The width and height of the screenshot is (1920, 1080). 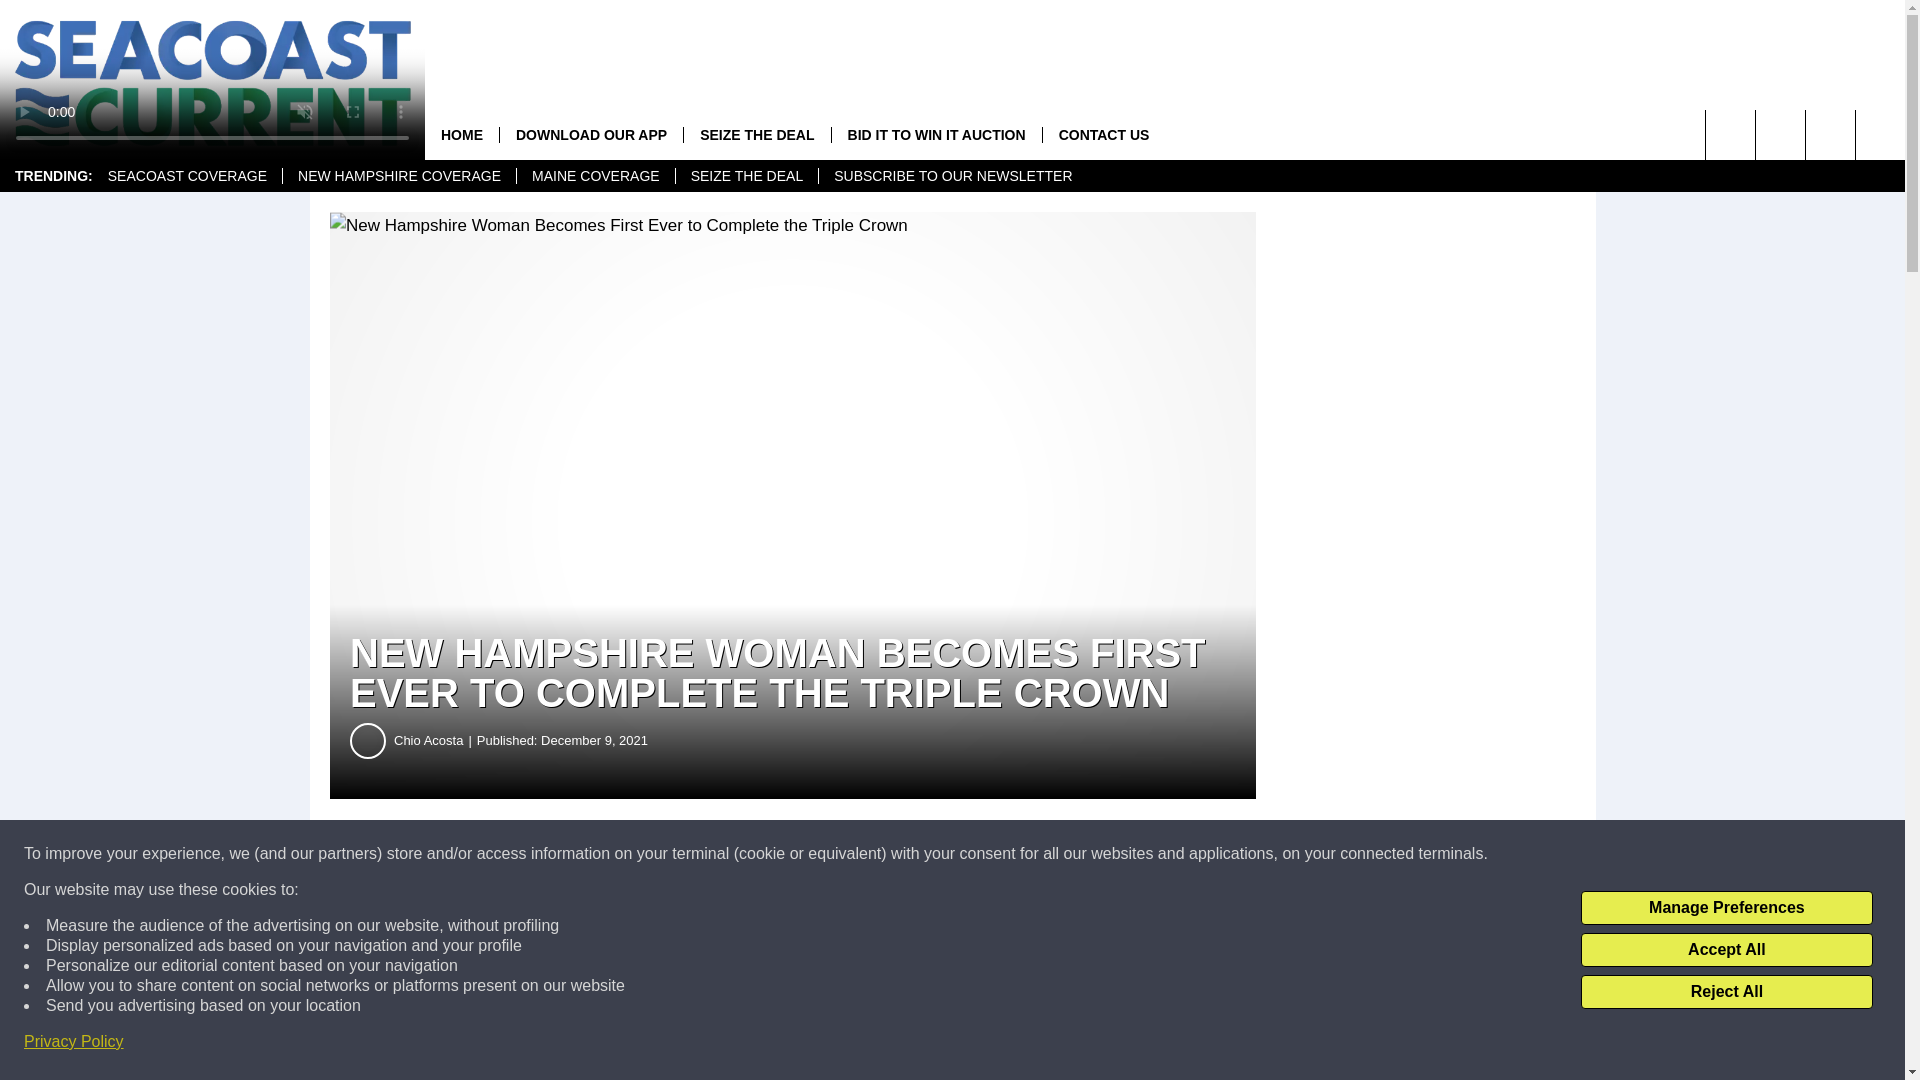 What do you see at coordinates (462, 134) in the screenshot?
I see `HOME` at bounding box center [462, 134].